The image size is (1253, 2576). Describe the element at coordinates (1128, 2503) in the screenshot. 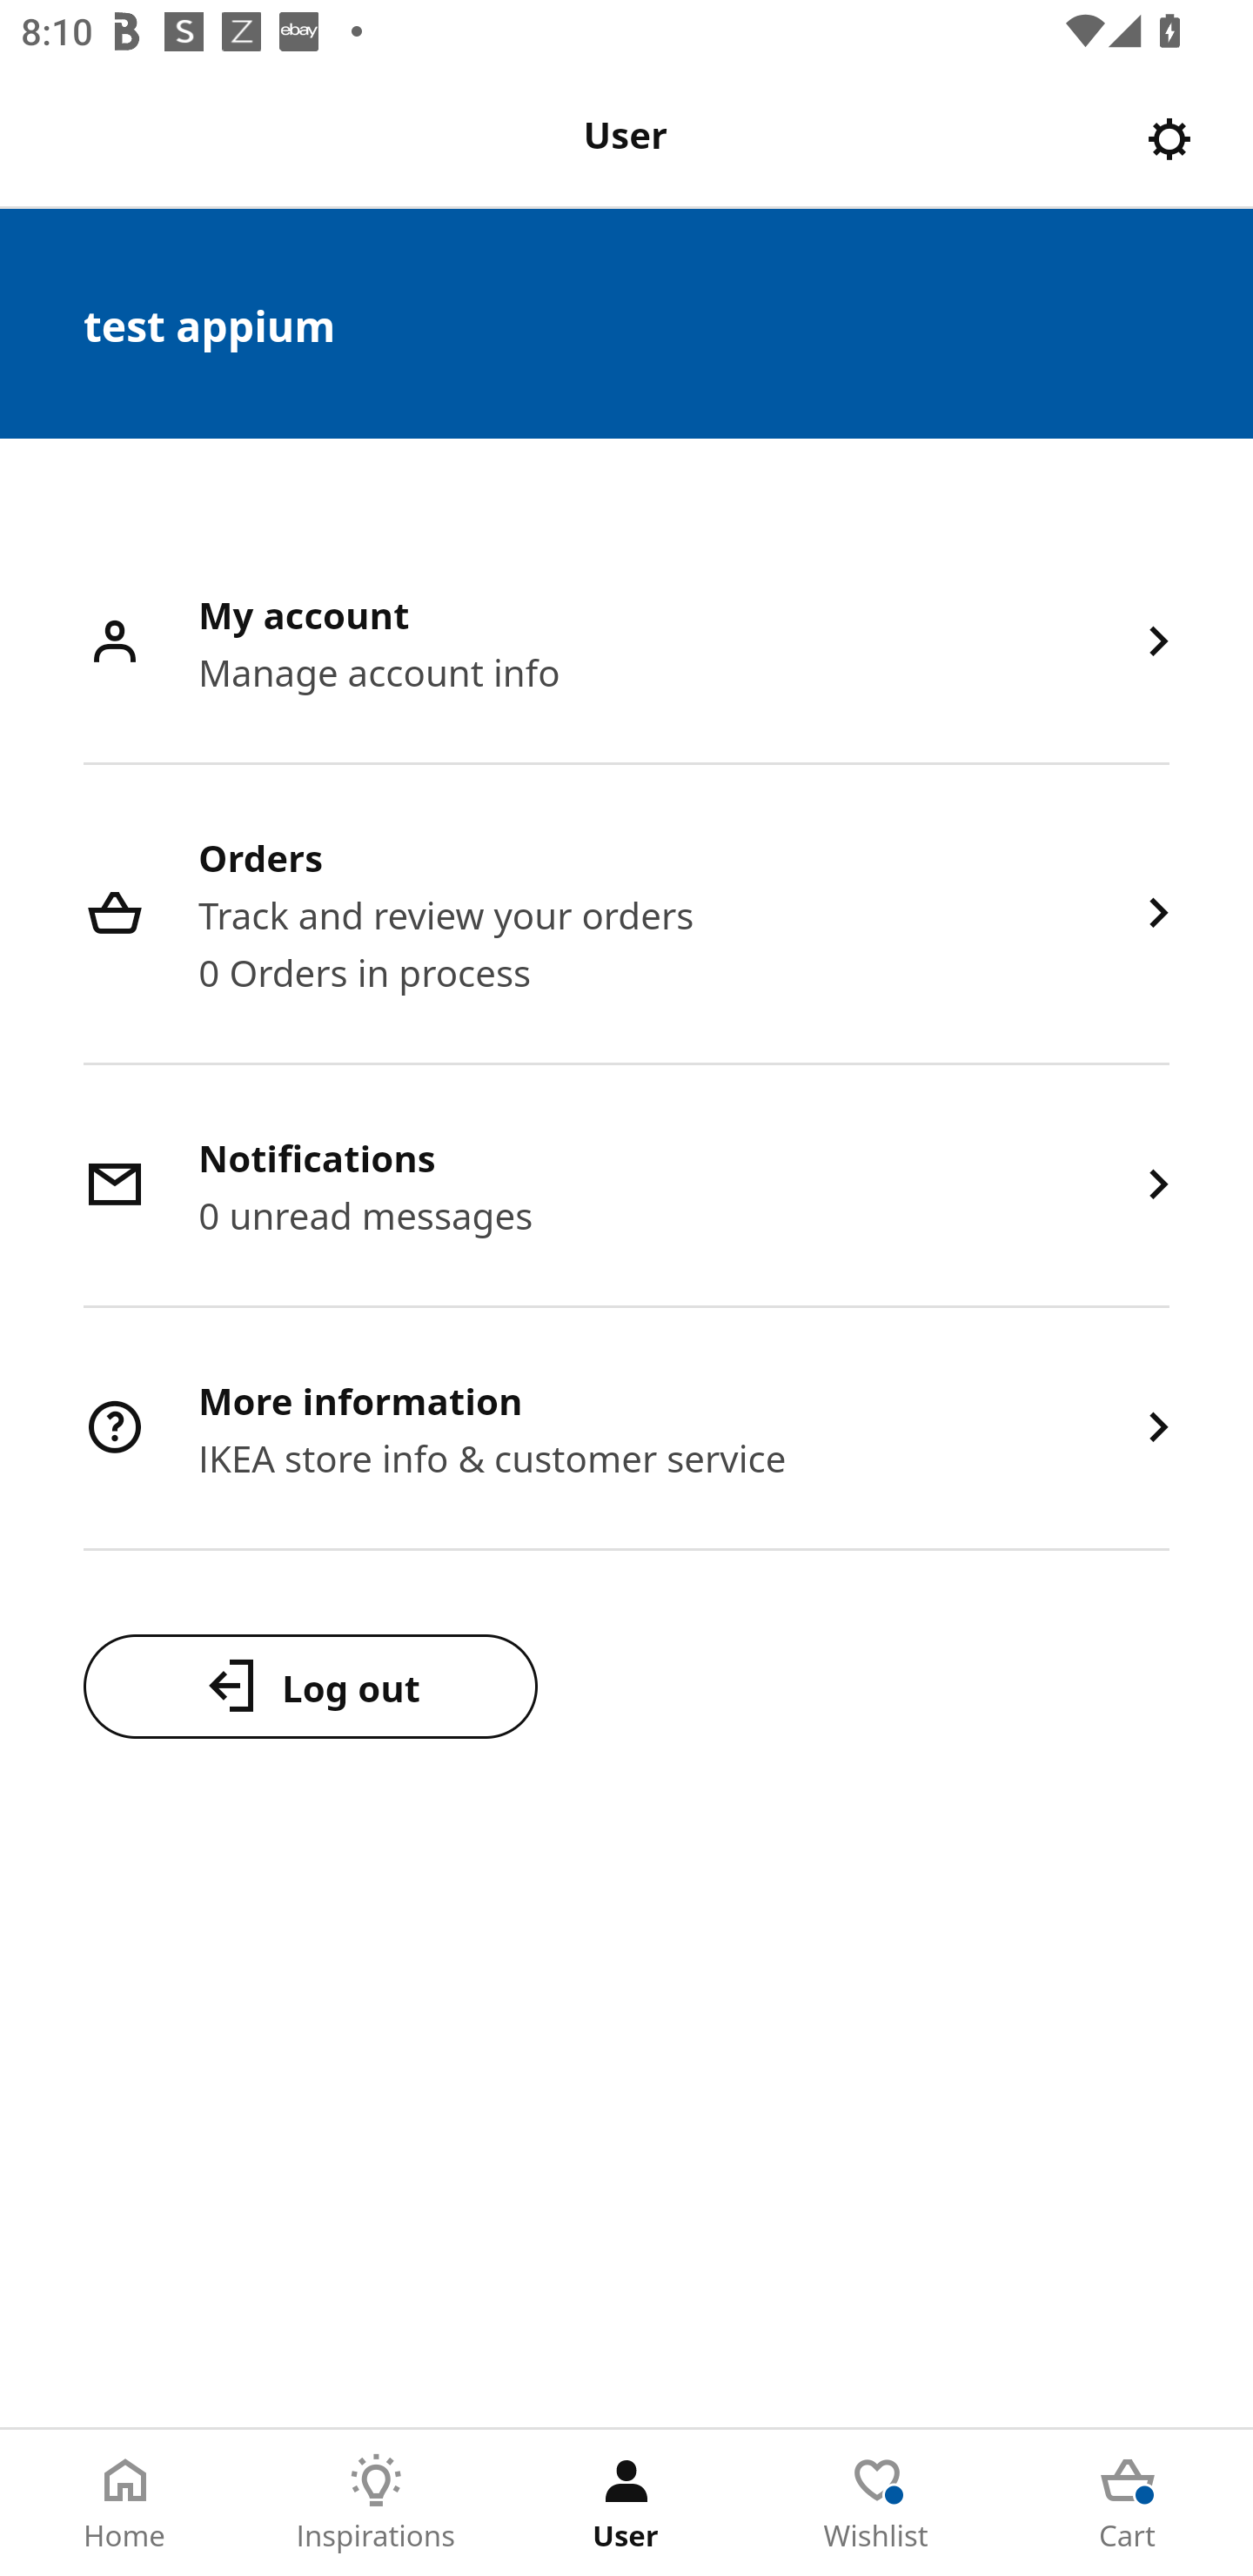

I see `Cart
Tab 5 of 5` at that location.